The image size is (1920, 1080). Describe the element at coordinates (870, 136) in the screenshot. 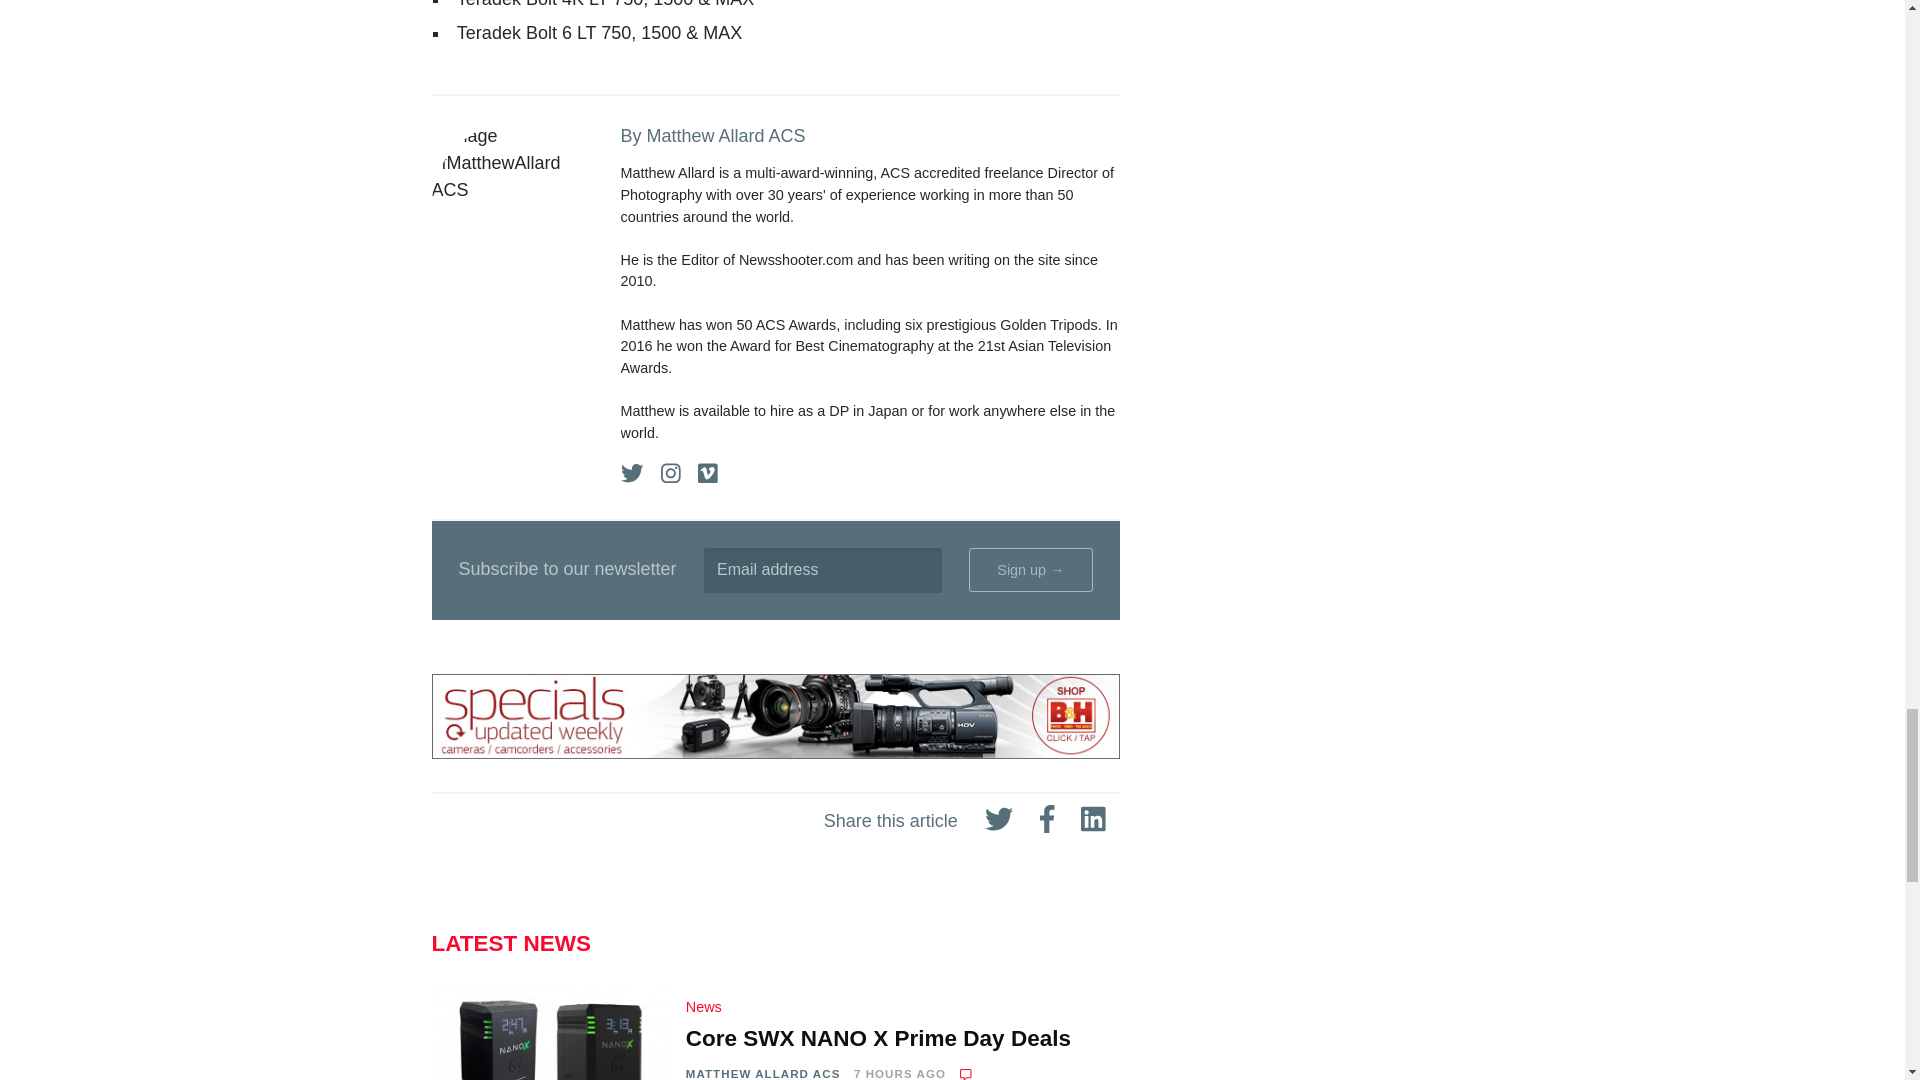

I see `By Matthew Allard ACS` at that location.